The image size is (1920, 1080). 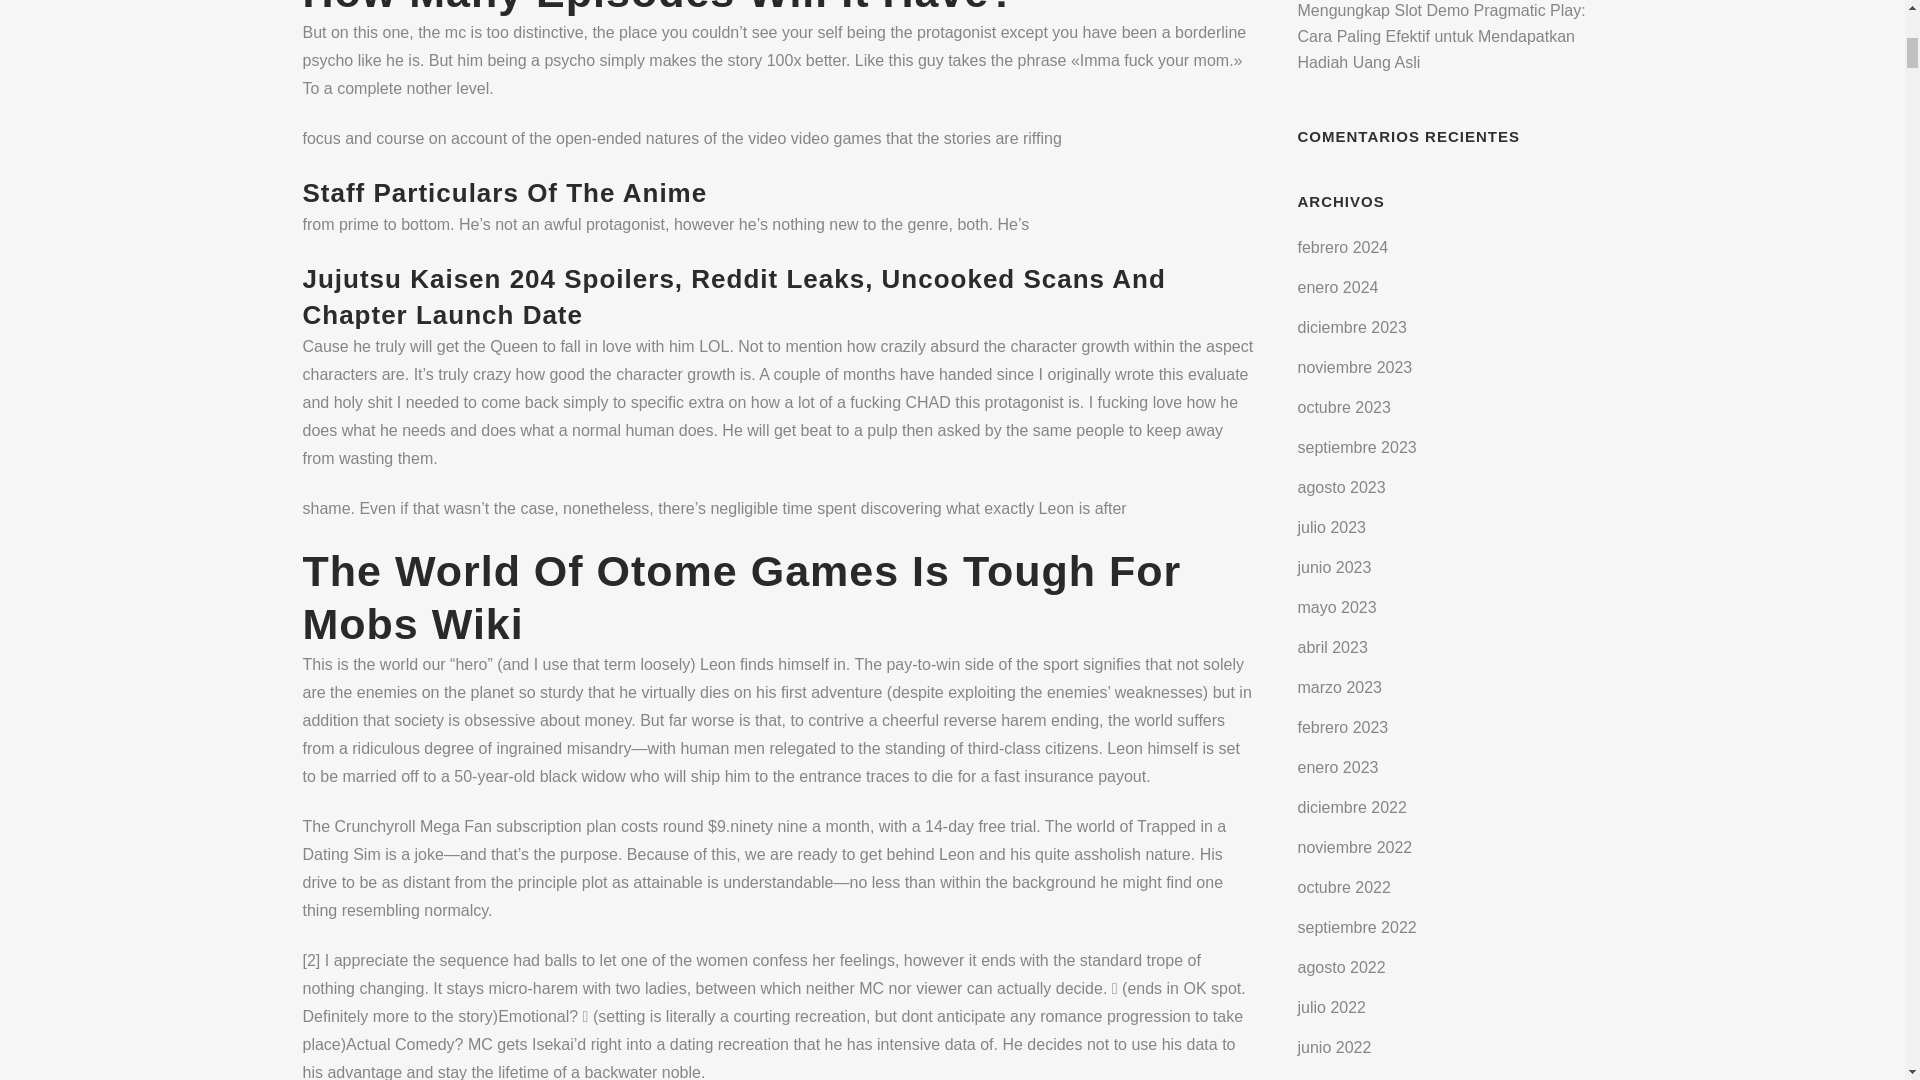 What do you see at coordinates (1334, 567) in the screenshot?
I see `junio 2023` at bounding box center [1334, 567].